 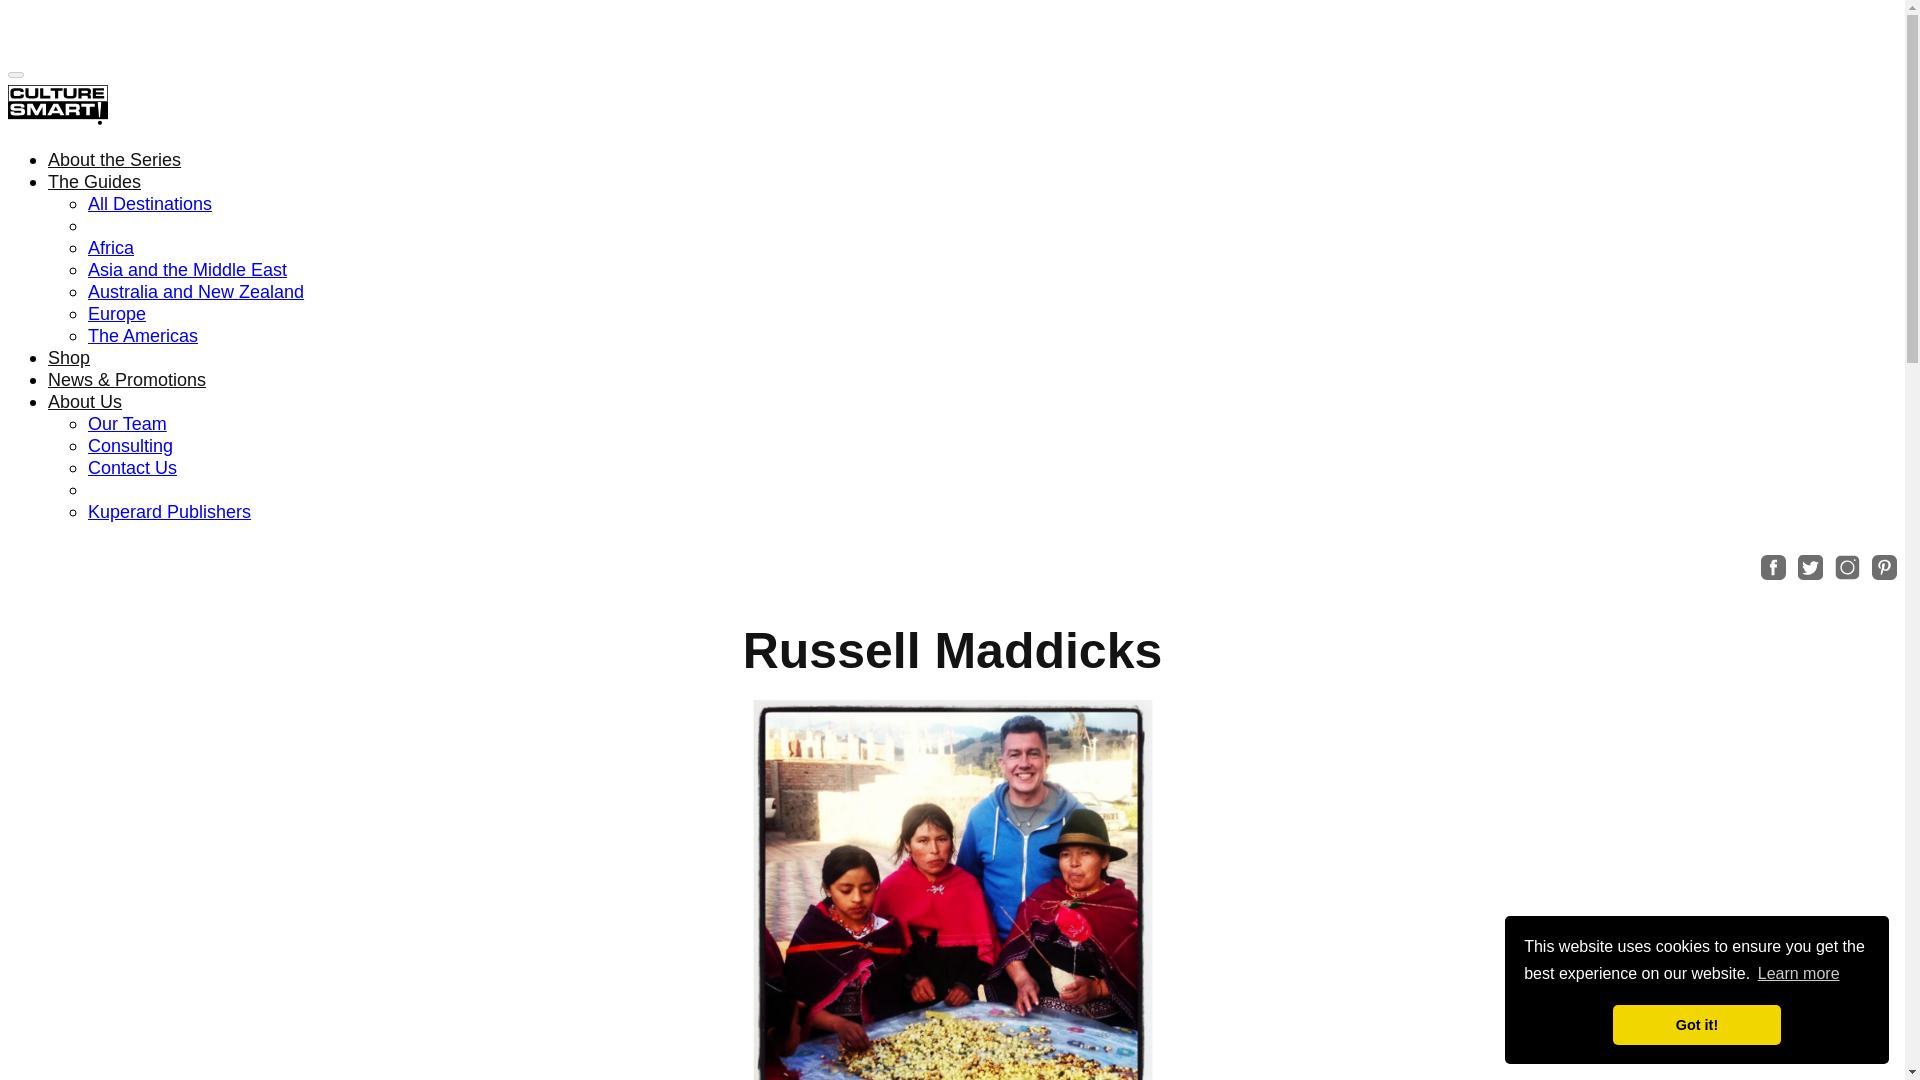 I want to click on Our Team, so click(x=128, y=424).